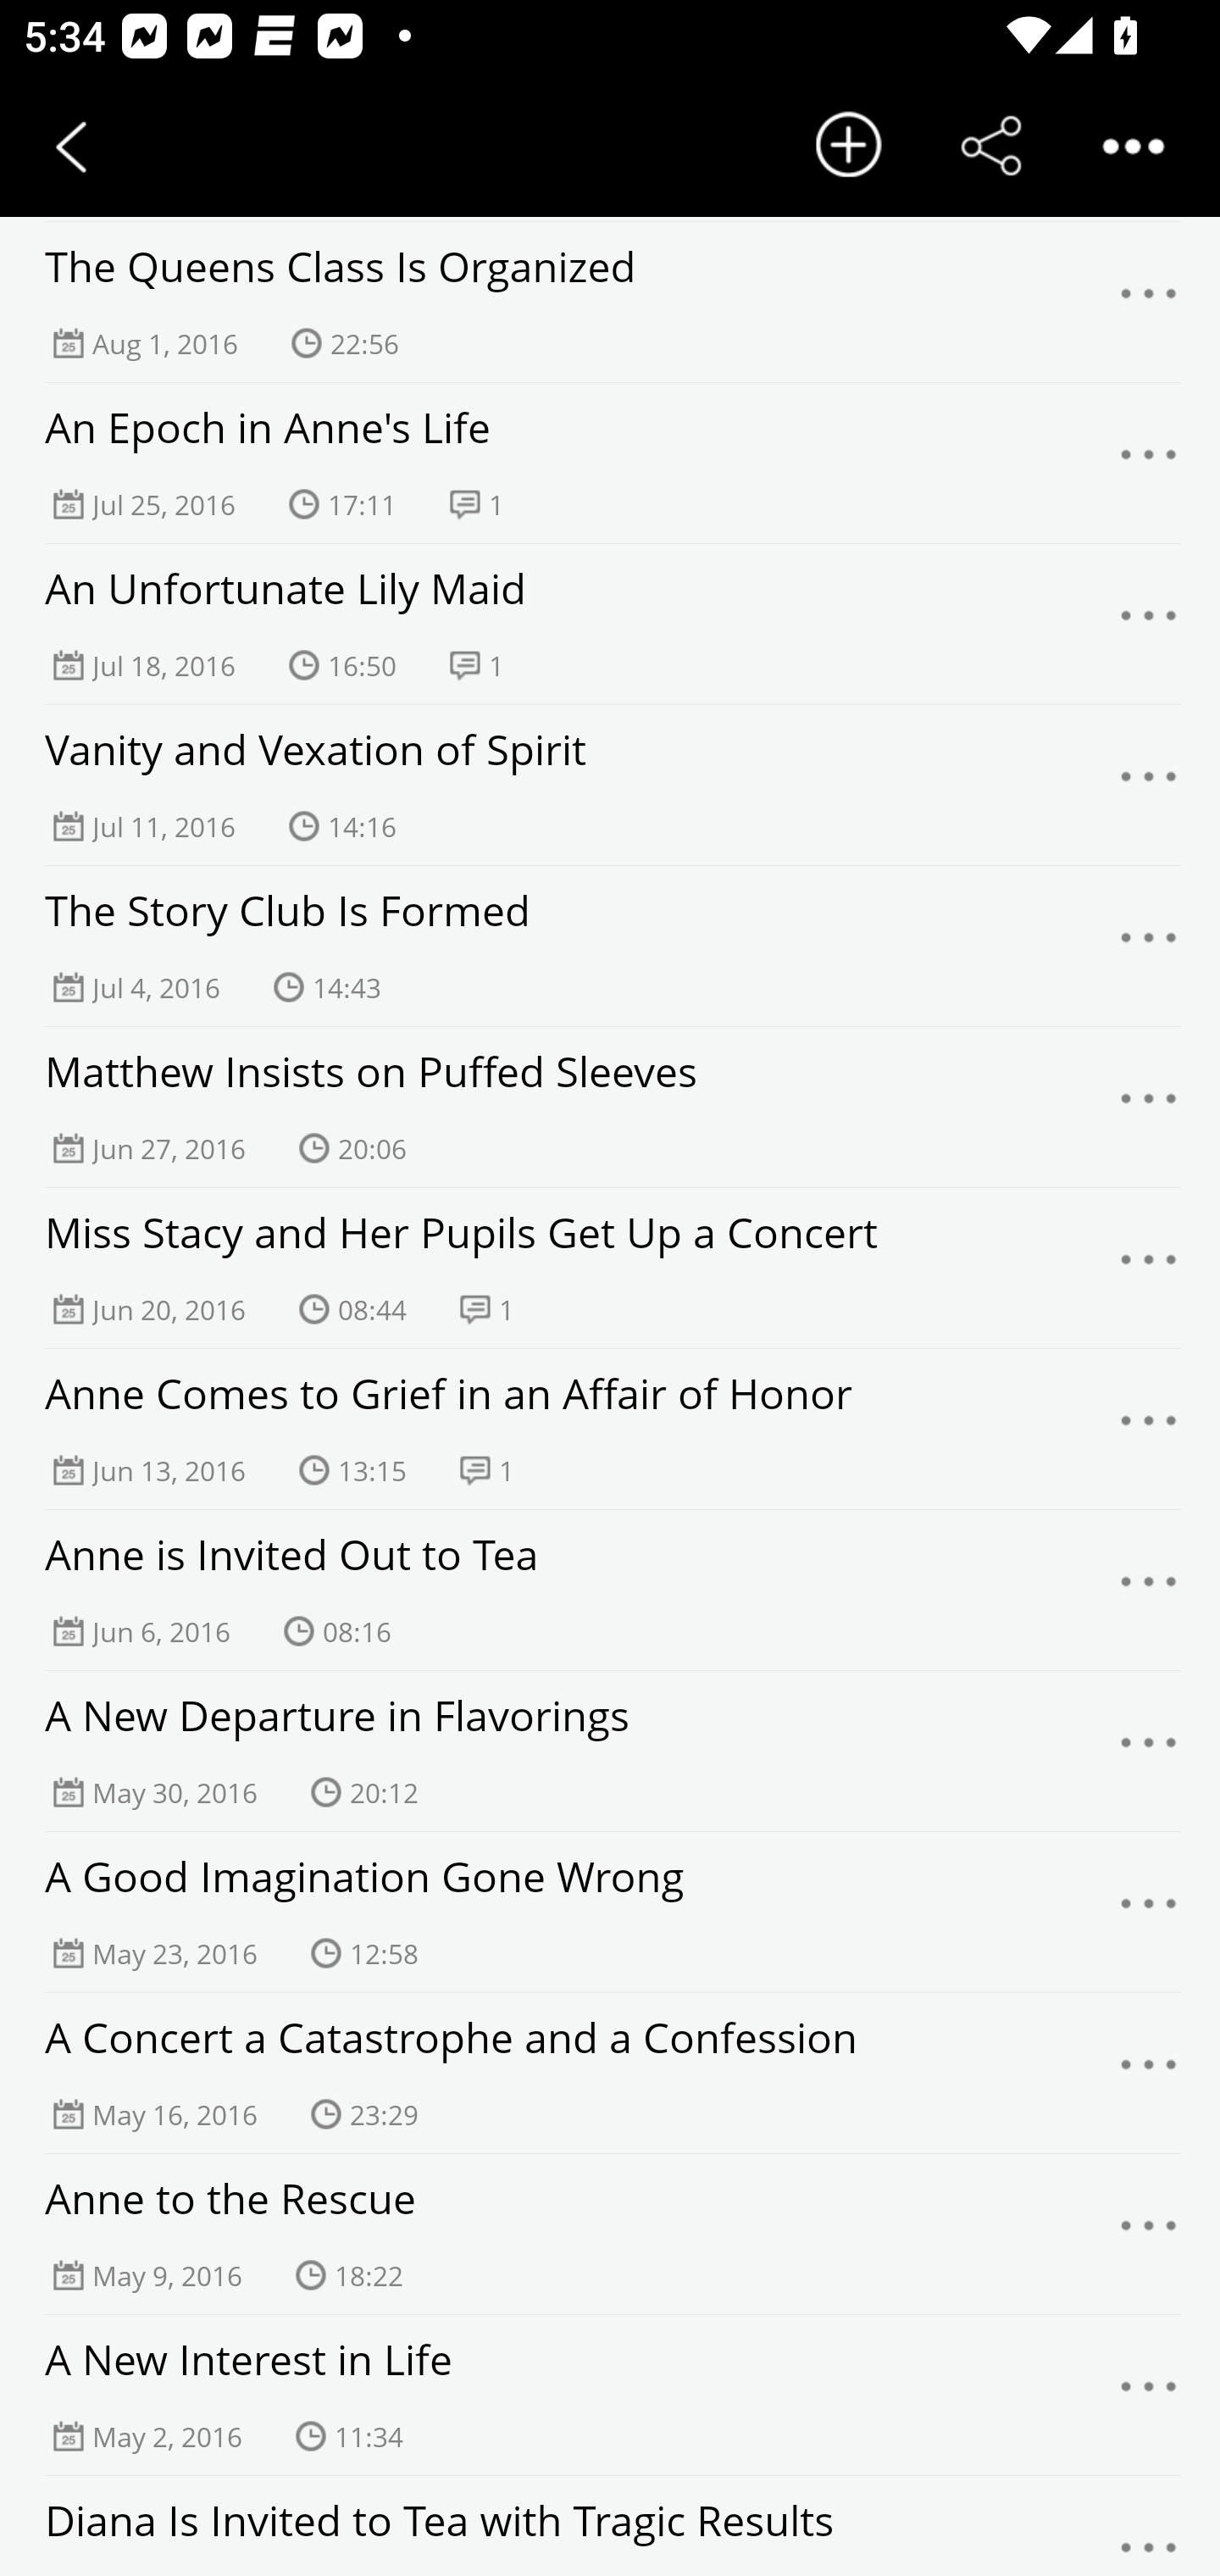 Image resolution: width=1220 pixels, height=2576 pixels. I want to click on Menu, so click(1149, 2074).